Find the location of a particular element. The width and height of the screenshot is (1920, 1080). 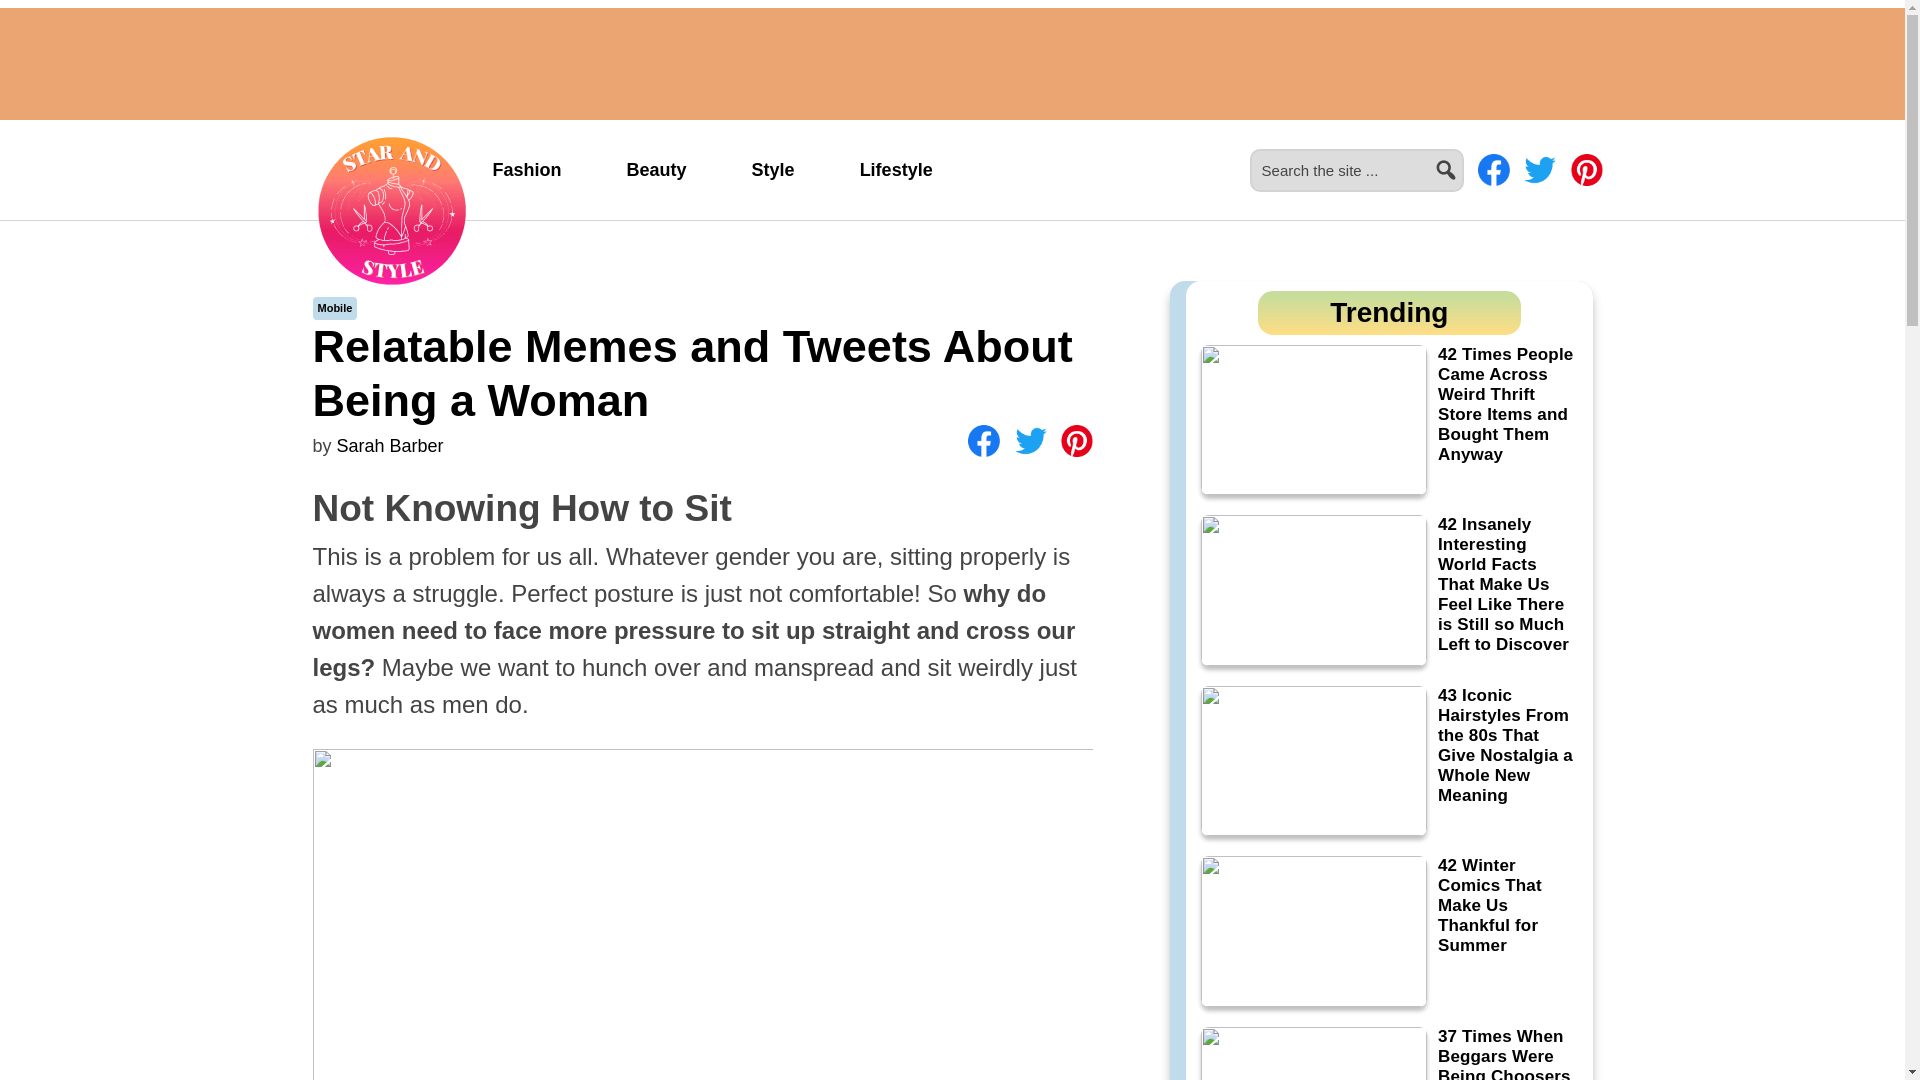

Search is located at coordinates (1472, 158).